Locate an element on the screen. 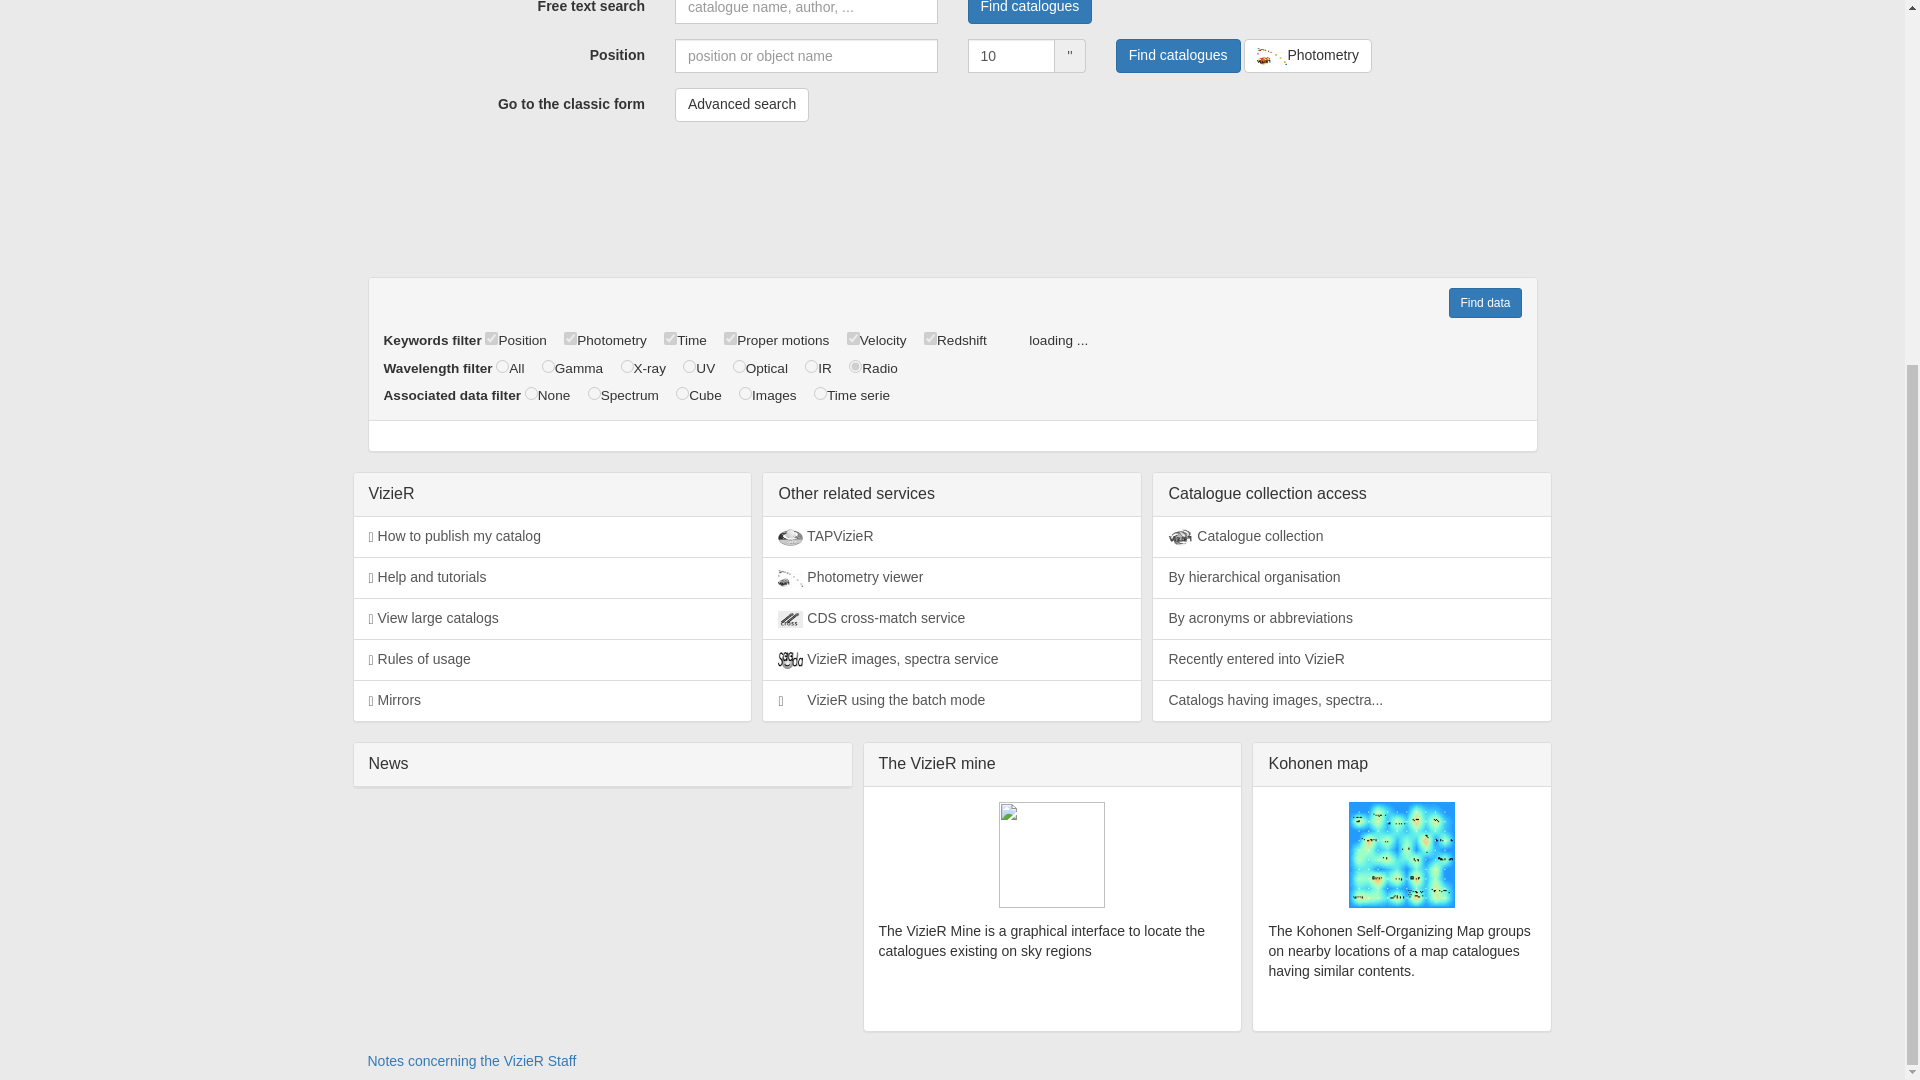 The width and height of the screenshot is (1920, 1080). option3 is located at coordinates (689, 366).